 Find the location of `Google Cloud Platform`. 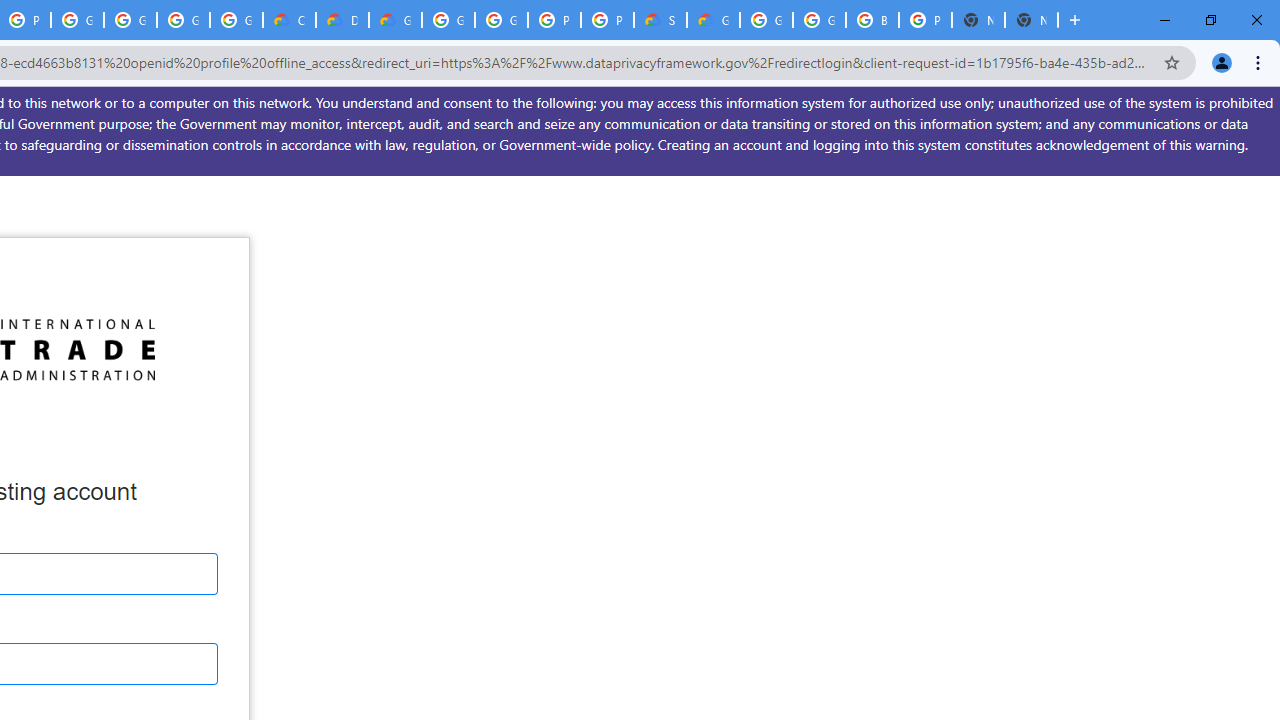

Google Cloud Platform is located at coordinates (501, 20).